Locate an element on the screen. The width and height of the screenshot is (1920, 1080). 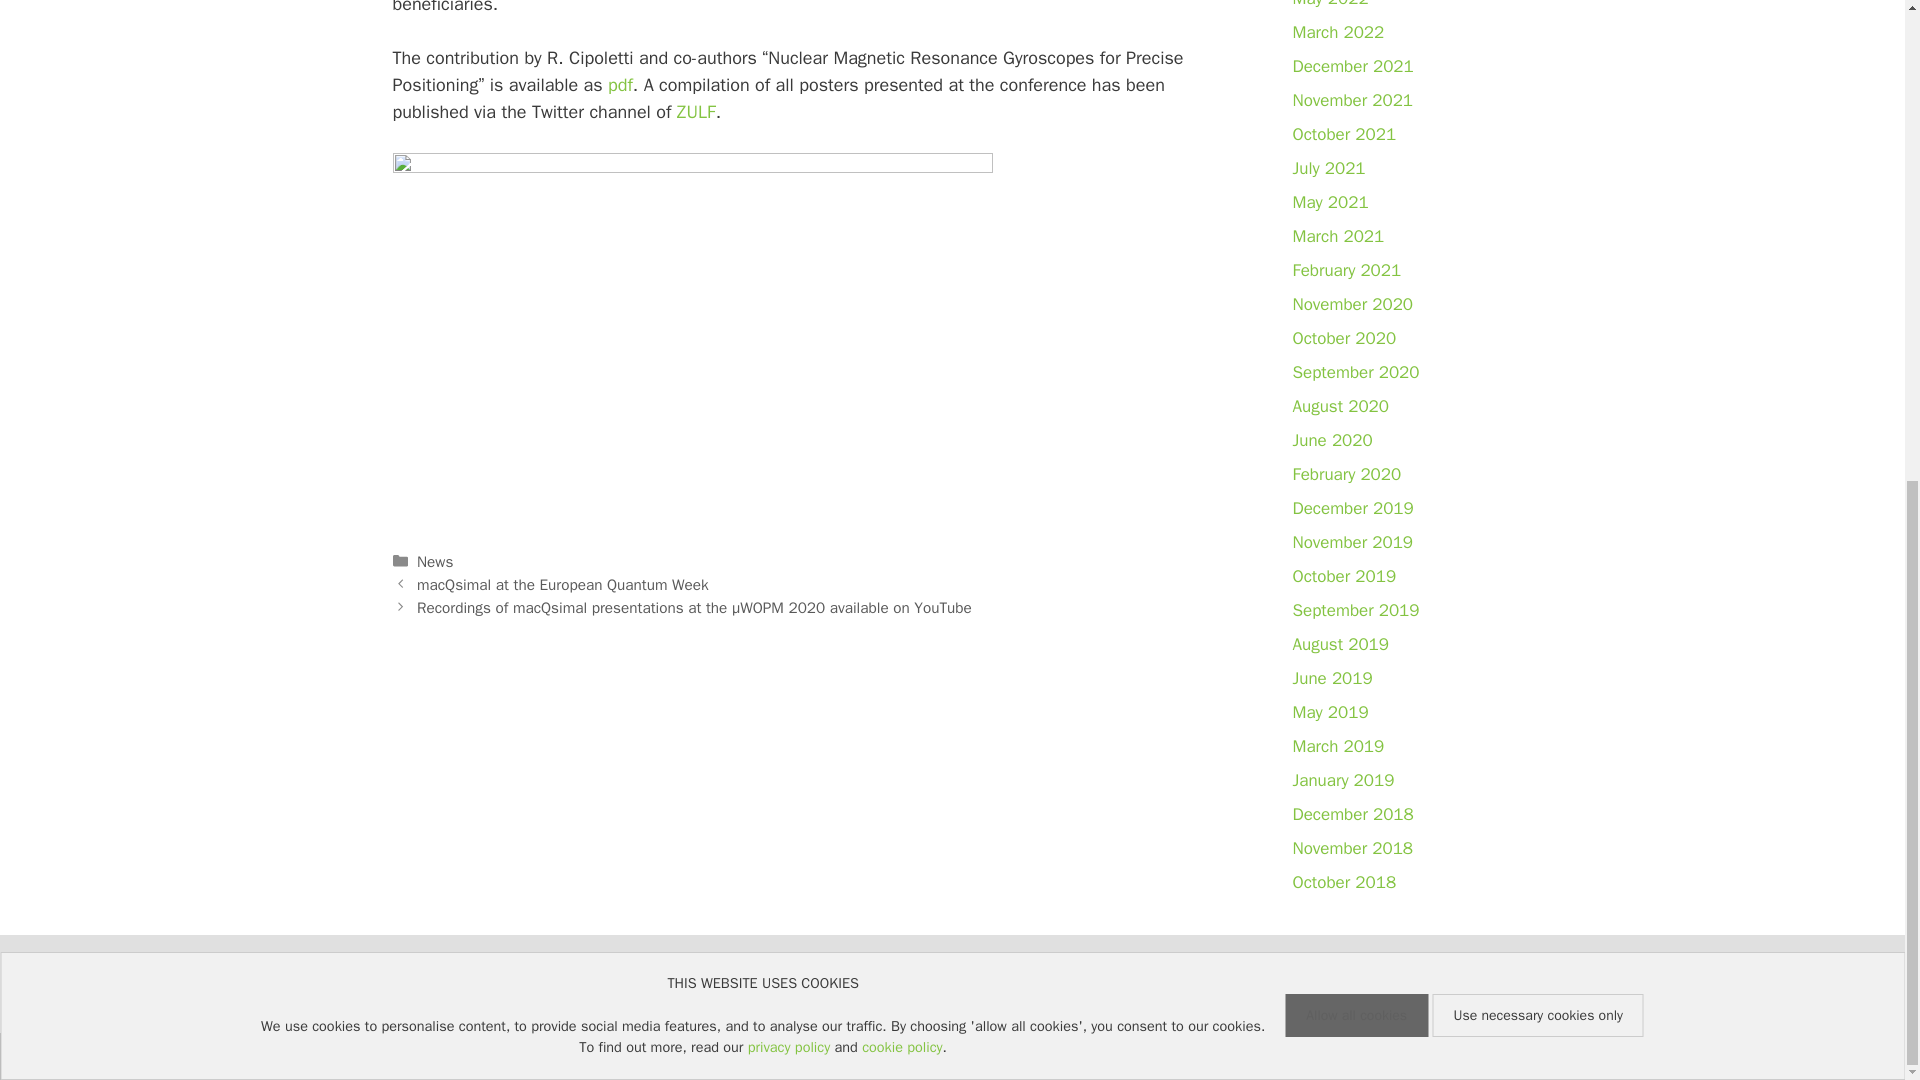
privacy policy is located at coordinates (788, 186).